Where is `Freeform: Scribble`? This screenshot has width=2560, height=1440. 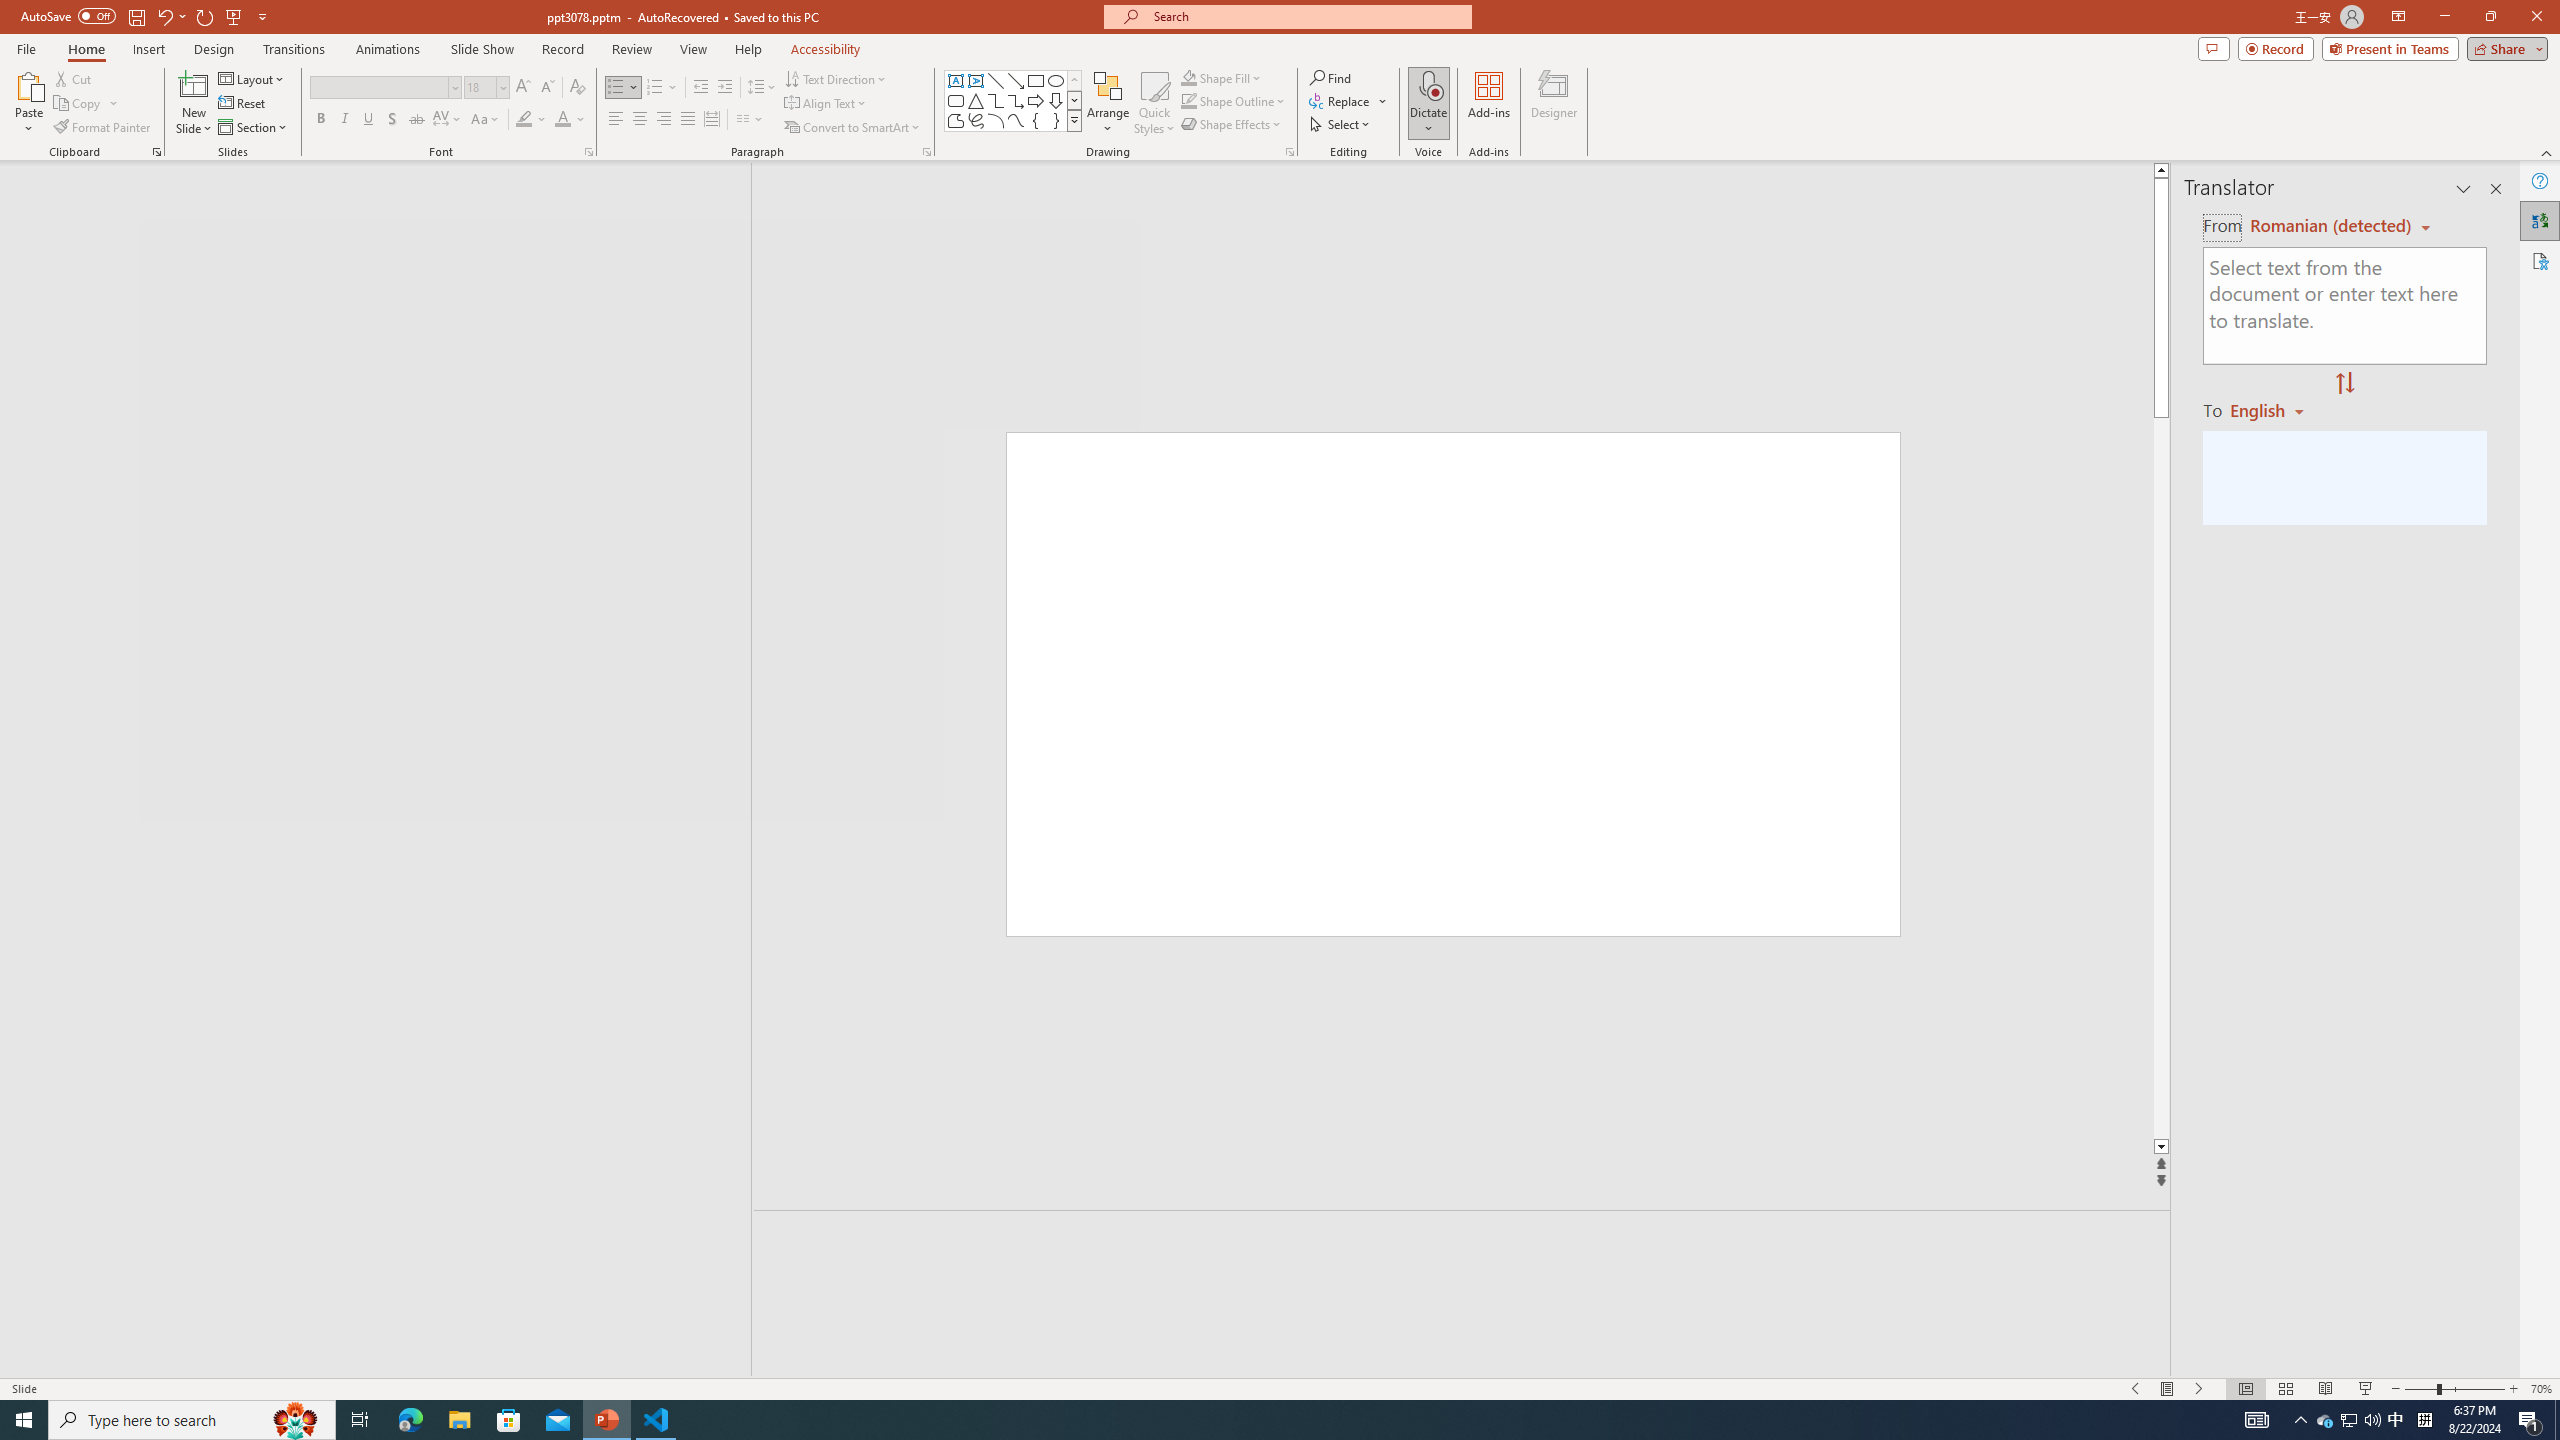 Freeform: Scribble is located at coordinates (975, 120).